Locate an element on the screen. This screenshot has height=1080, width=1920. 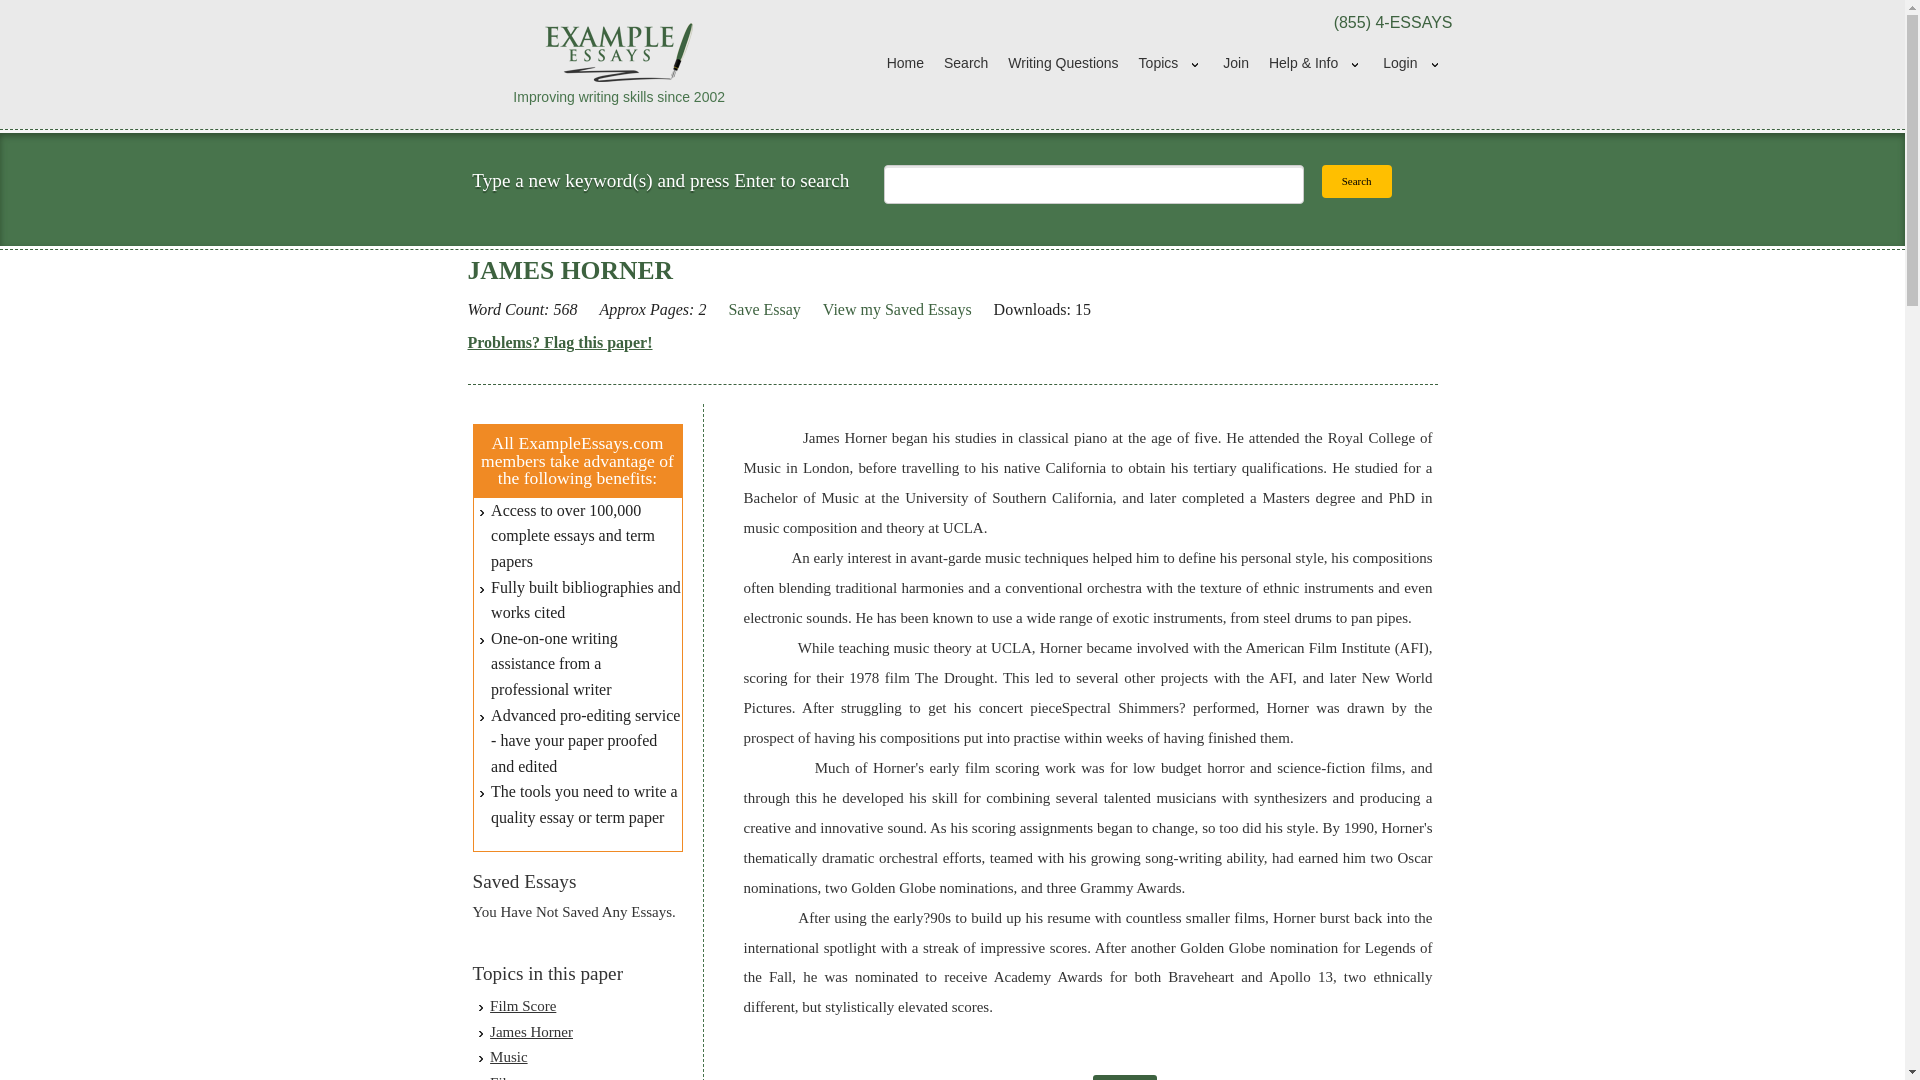
Improving writing skills since 2002 is located at coordinates (620, 63).